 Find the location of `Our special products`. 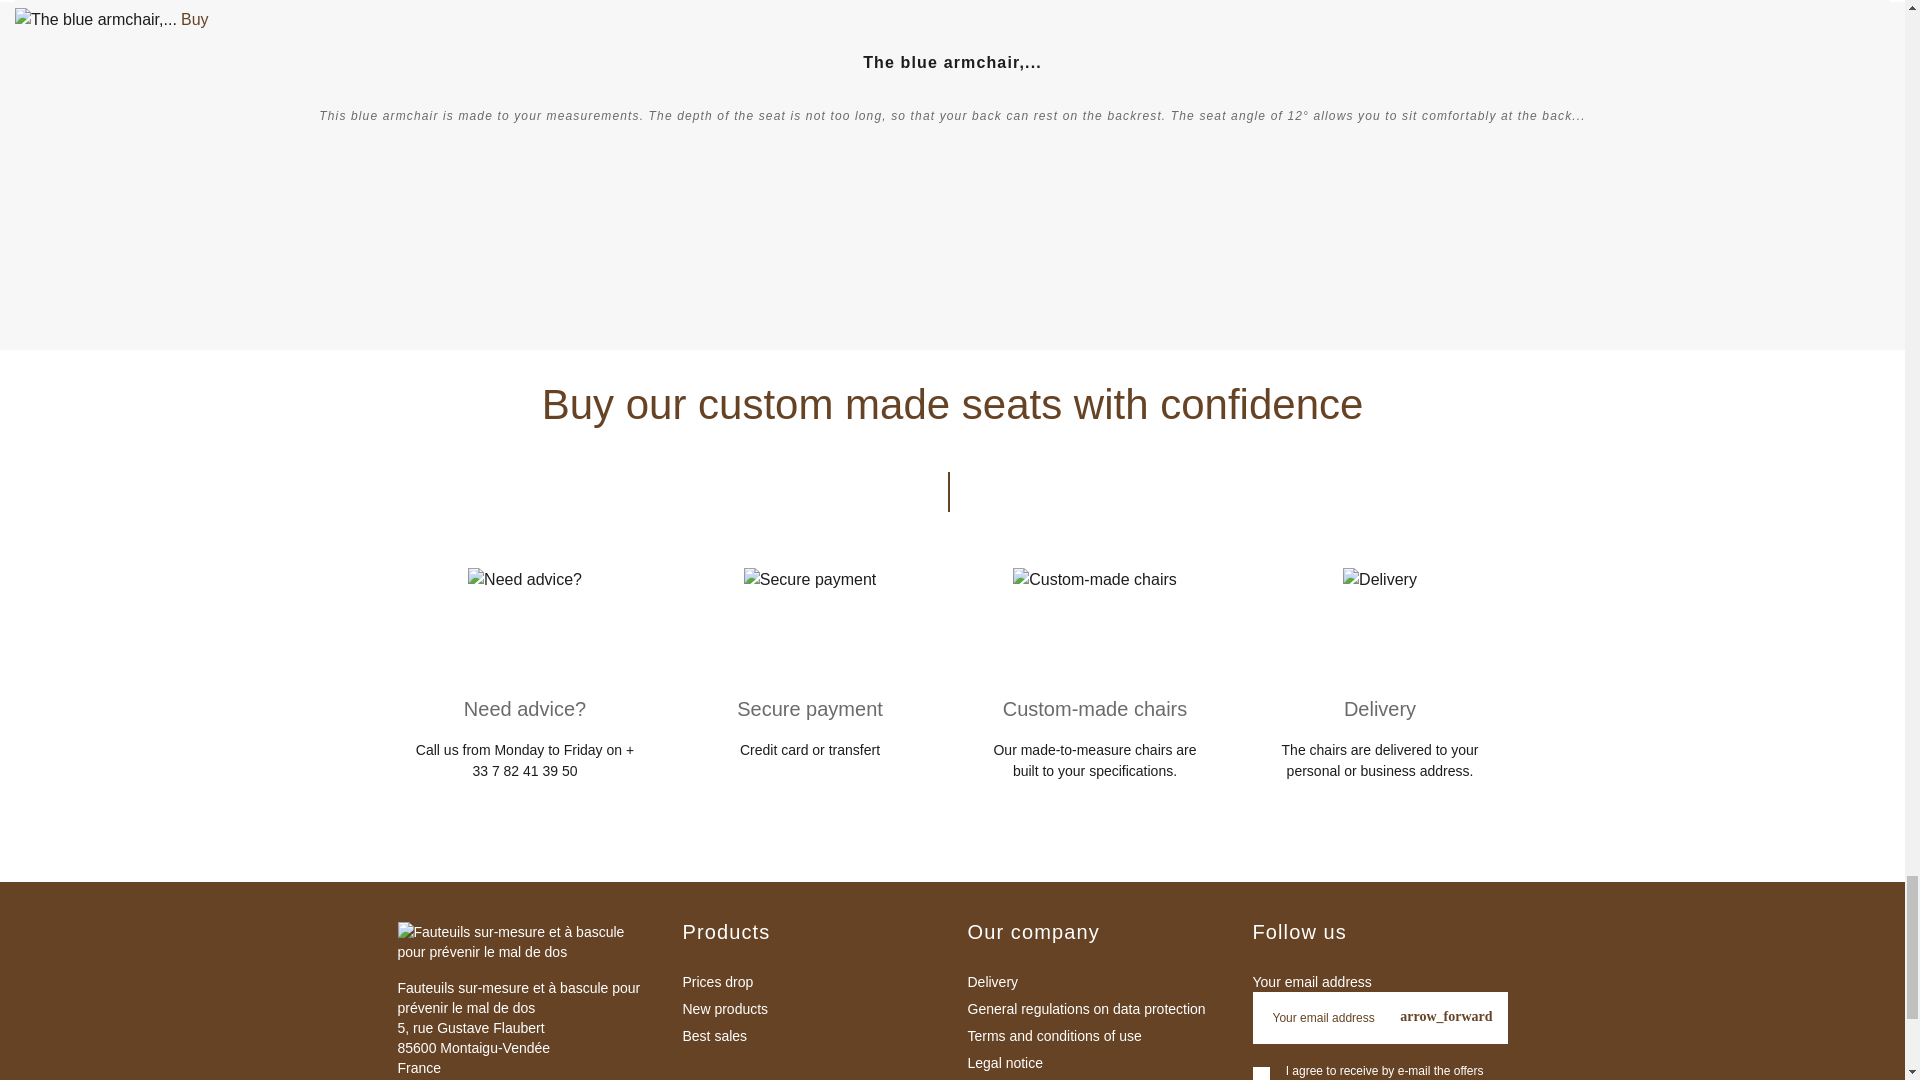

Our special products is located at coordinates (808, 982).